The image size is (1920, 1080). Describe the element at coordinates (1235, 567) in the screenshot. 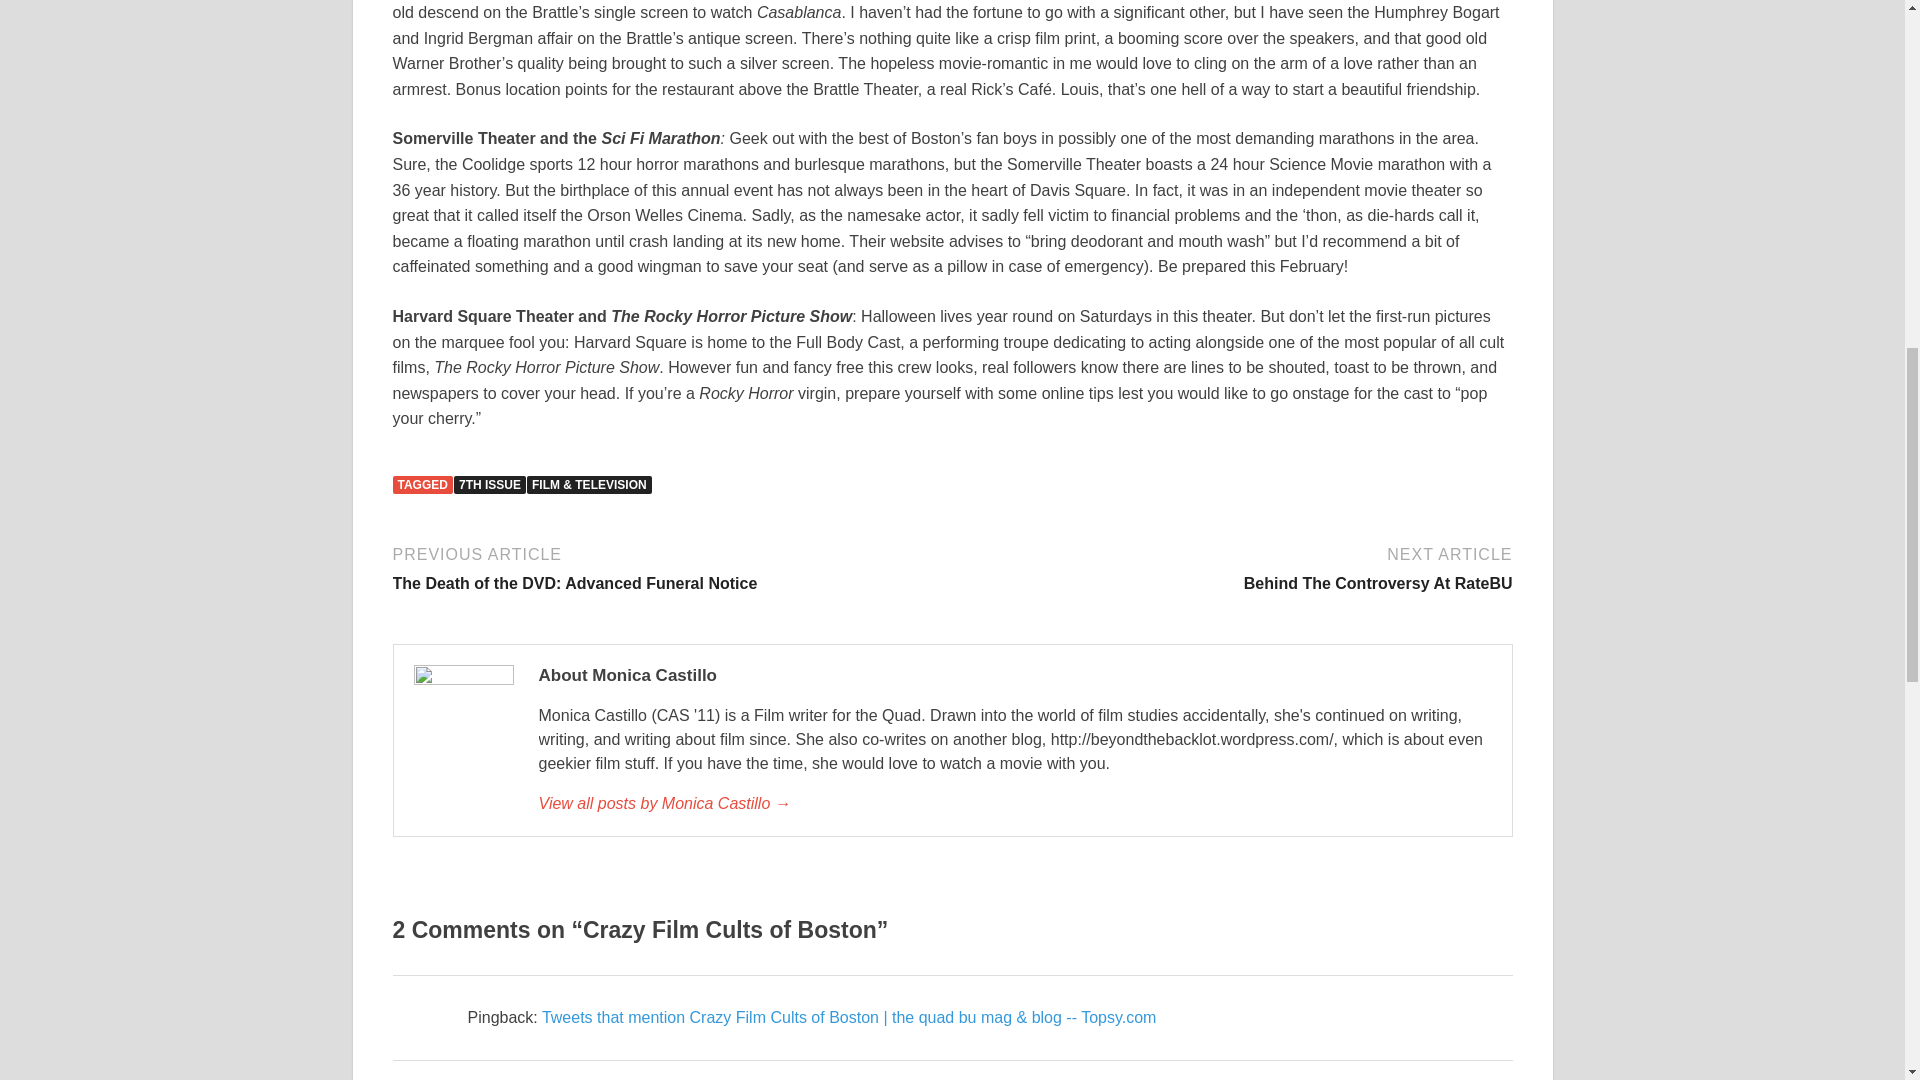

I see `7TH ISSUE` at that location.